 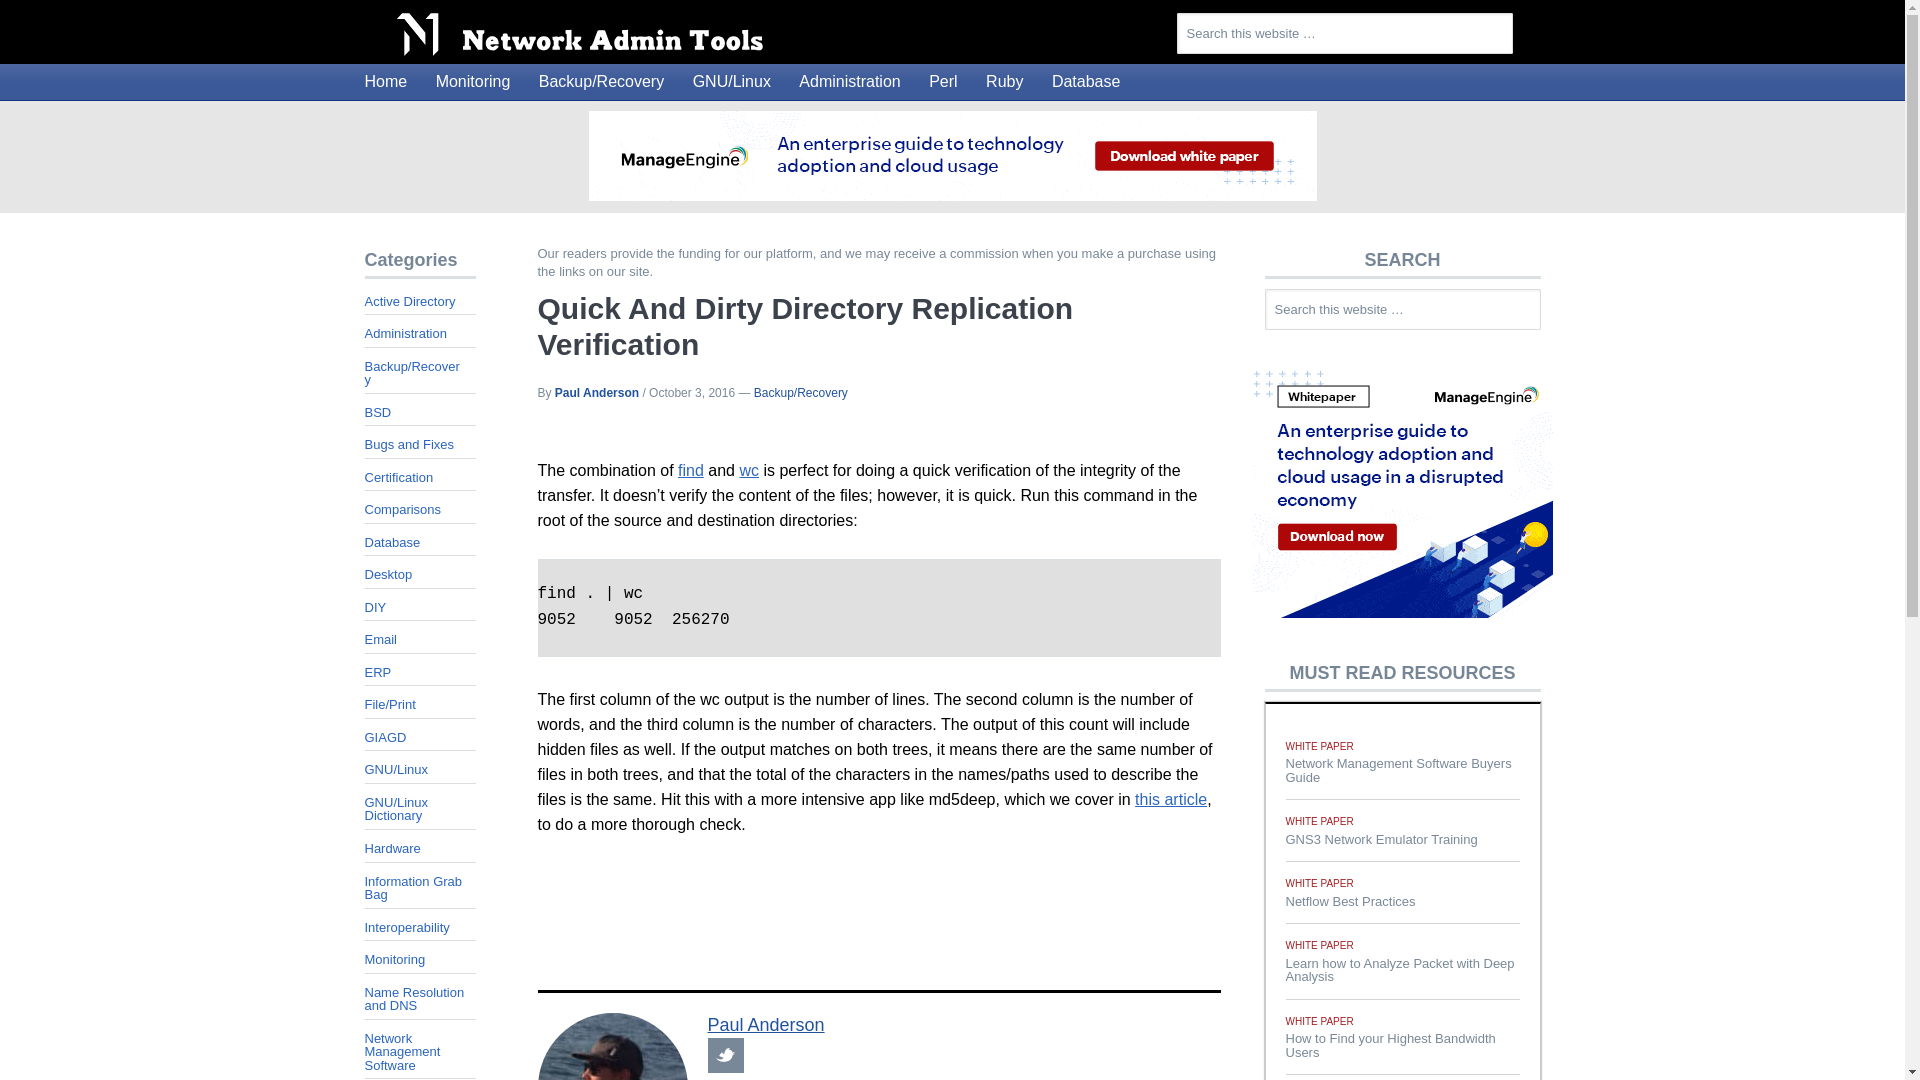 I want to click on wc, so click(x=748, y=470).